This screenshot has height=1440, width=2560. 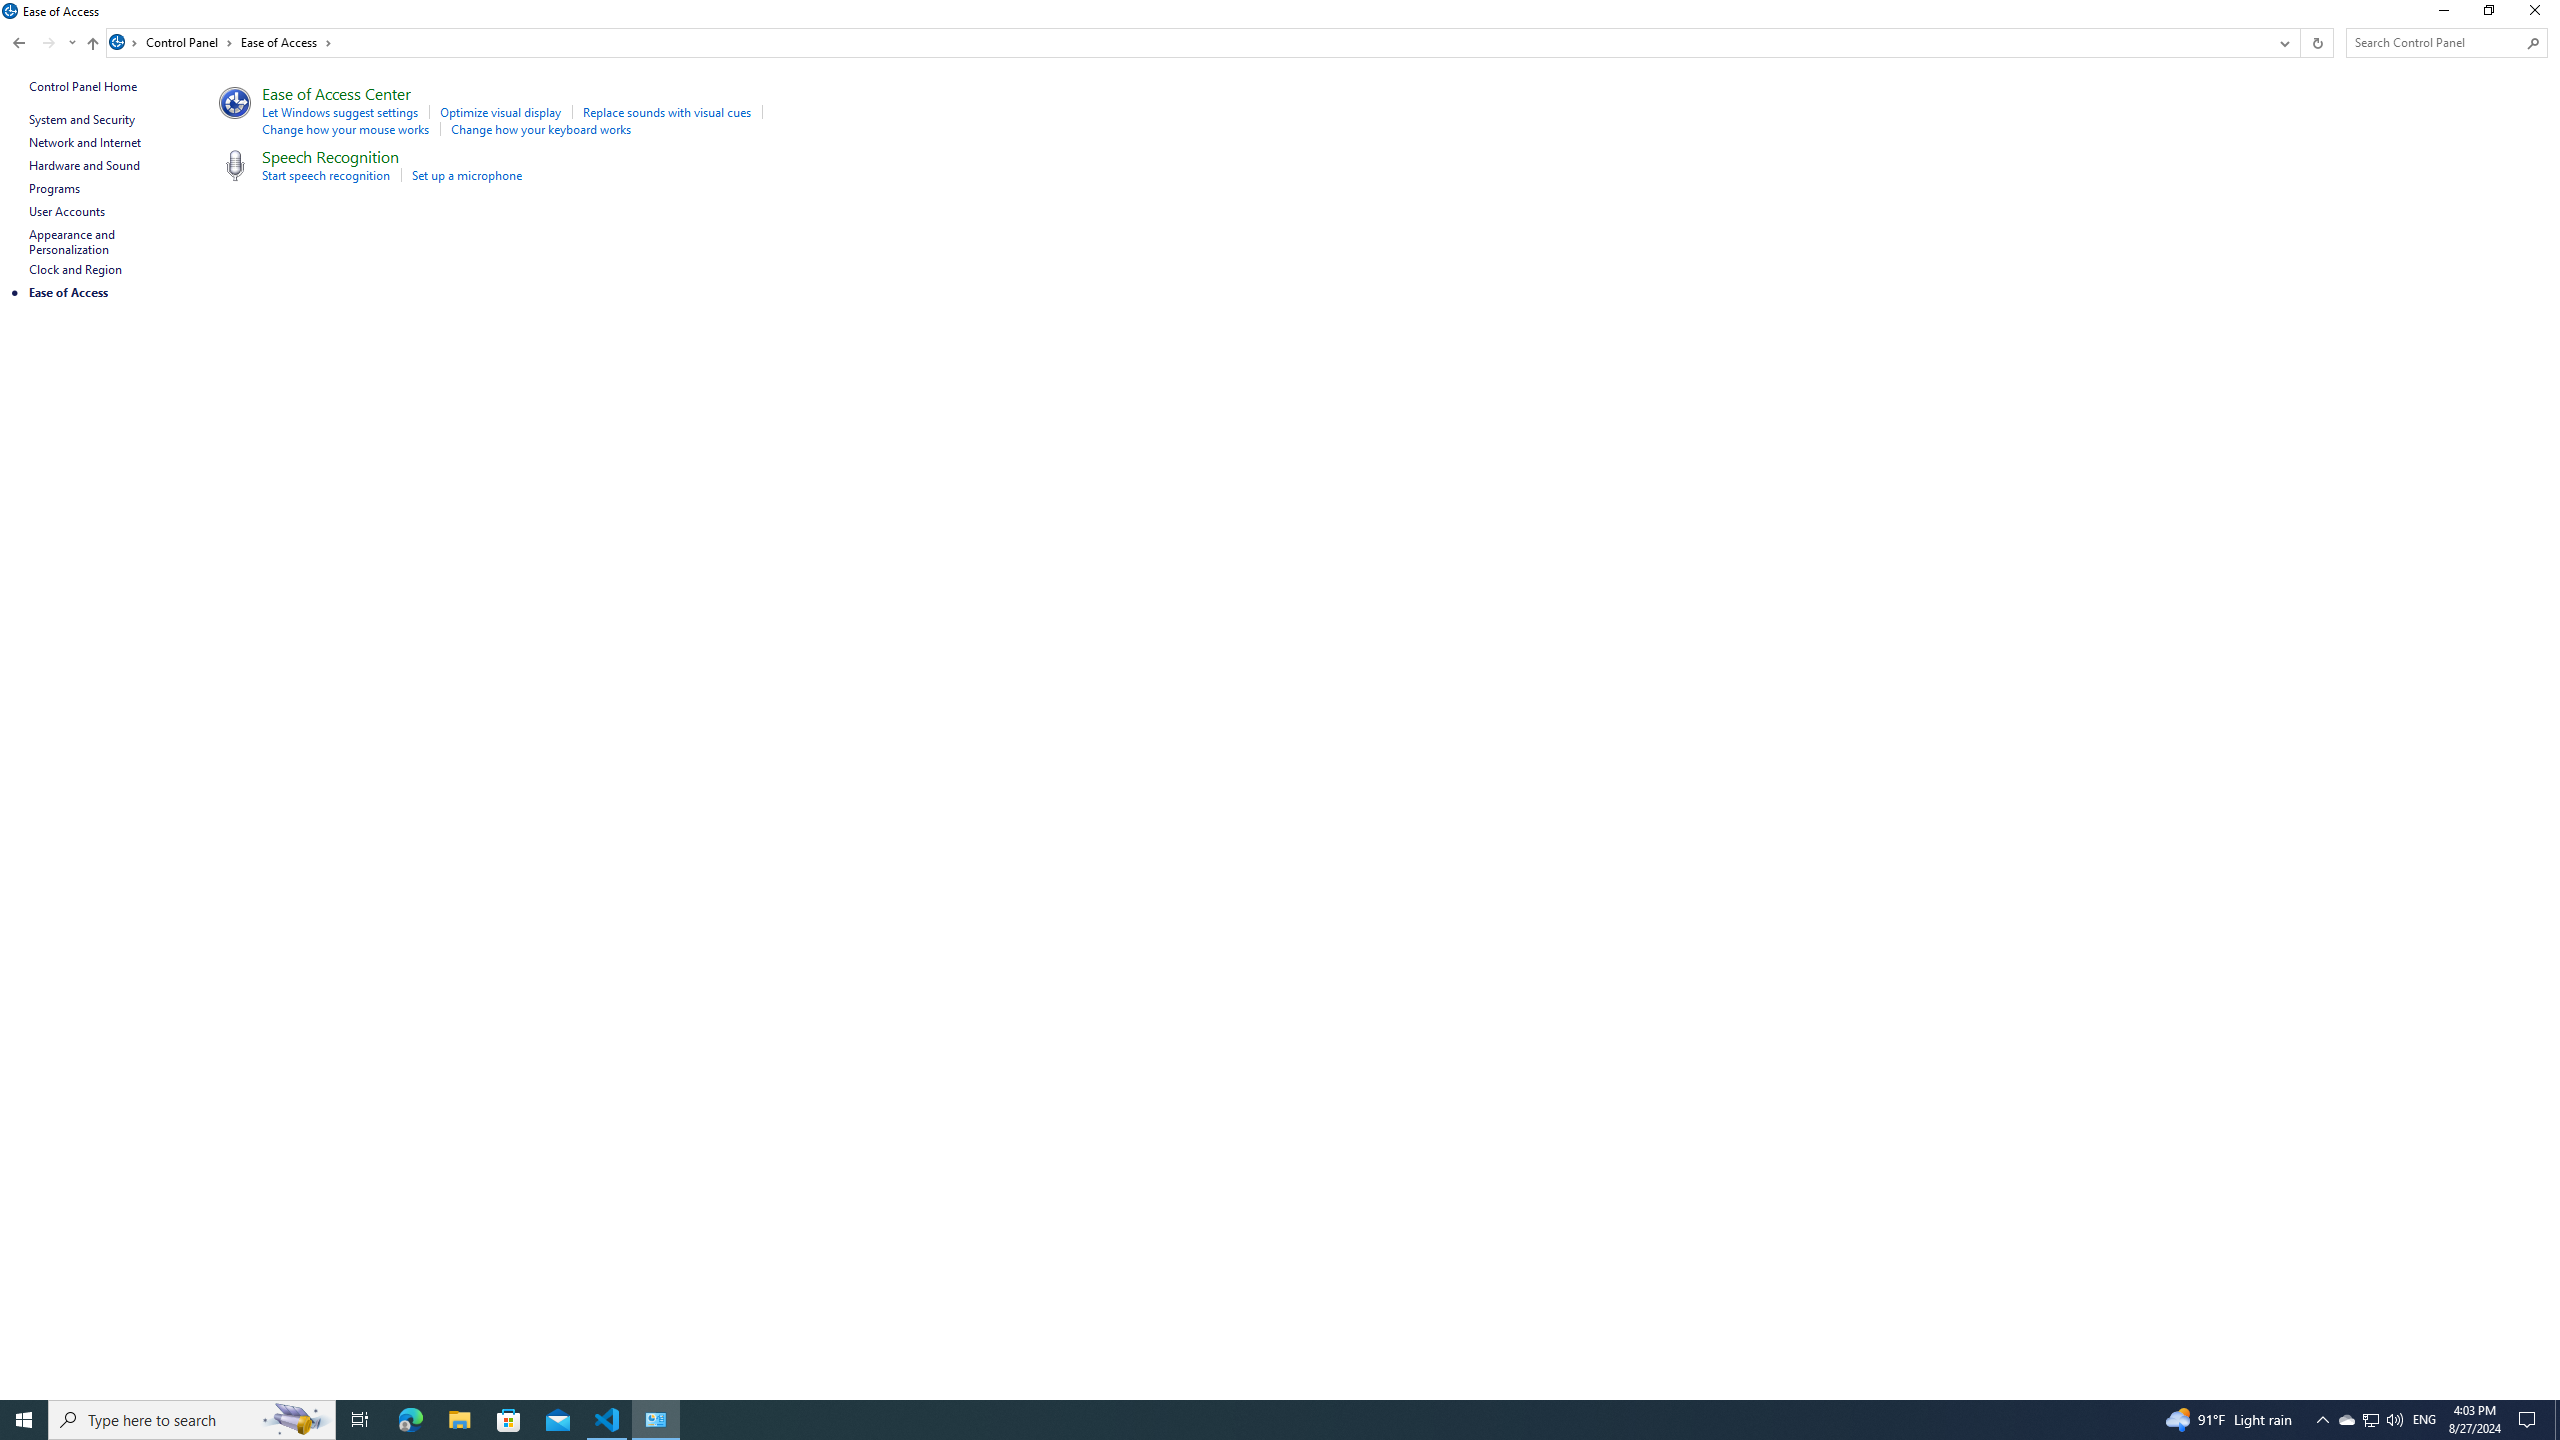 What do you see at coordinates (326, 175) in the screenshot?
I see `Start speech recognition` at bounding box center [326, 175].